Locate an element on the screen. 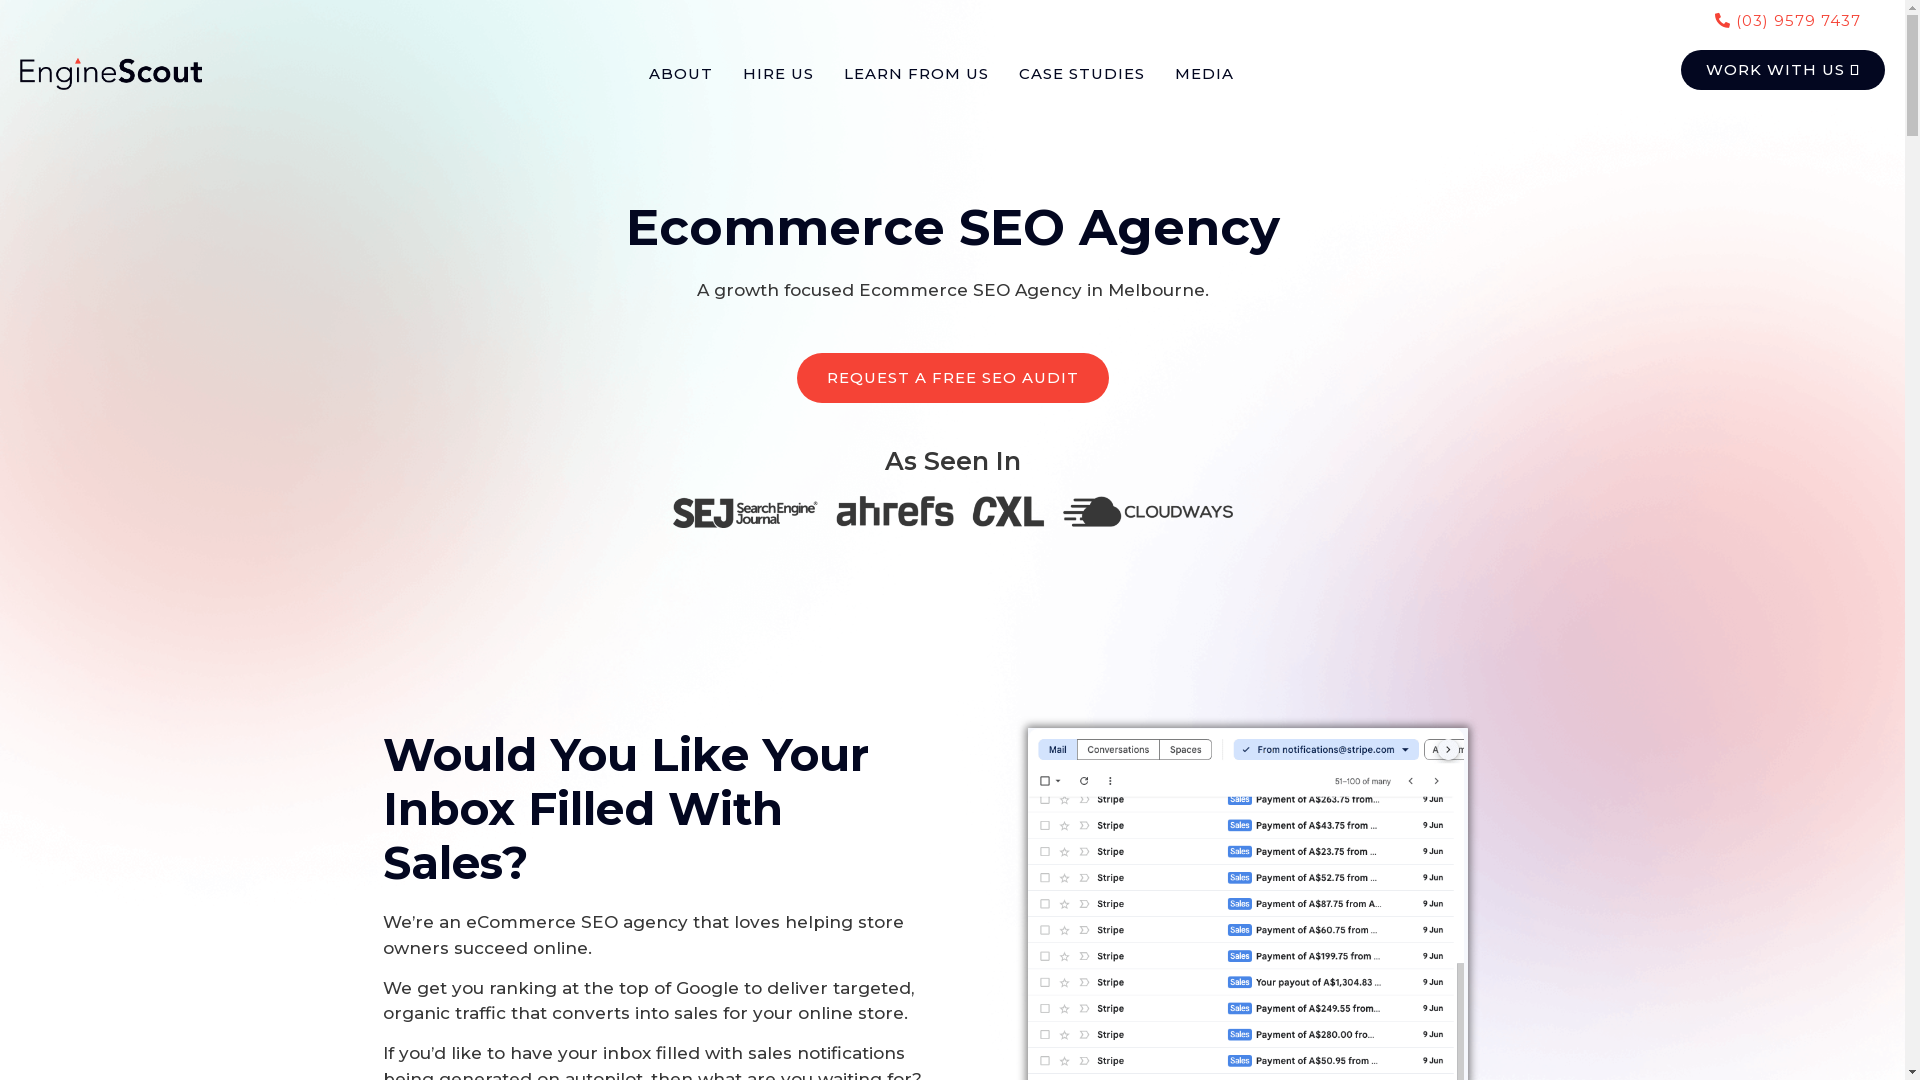 This screenshot has height=1080, width=1920. ABOUT is located at coordinates (681, 74).